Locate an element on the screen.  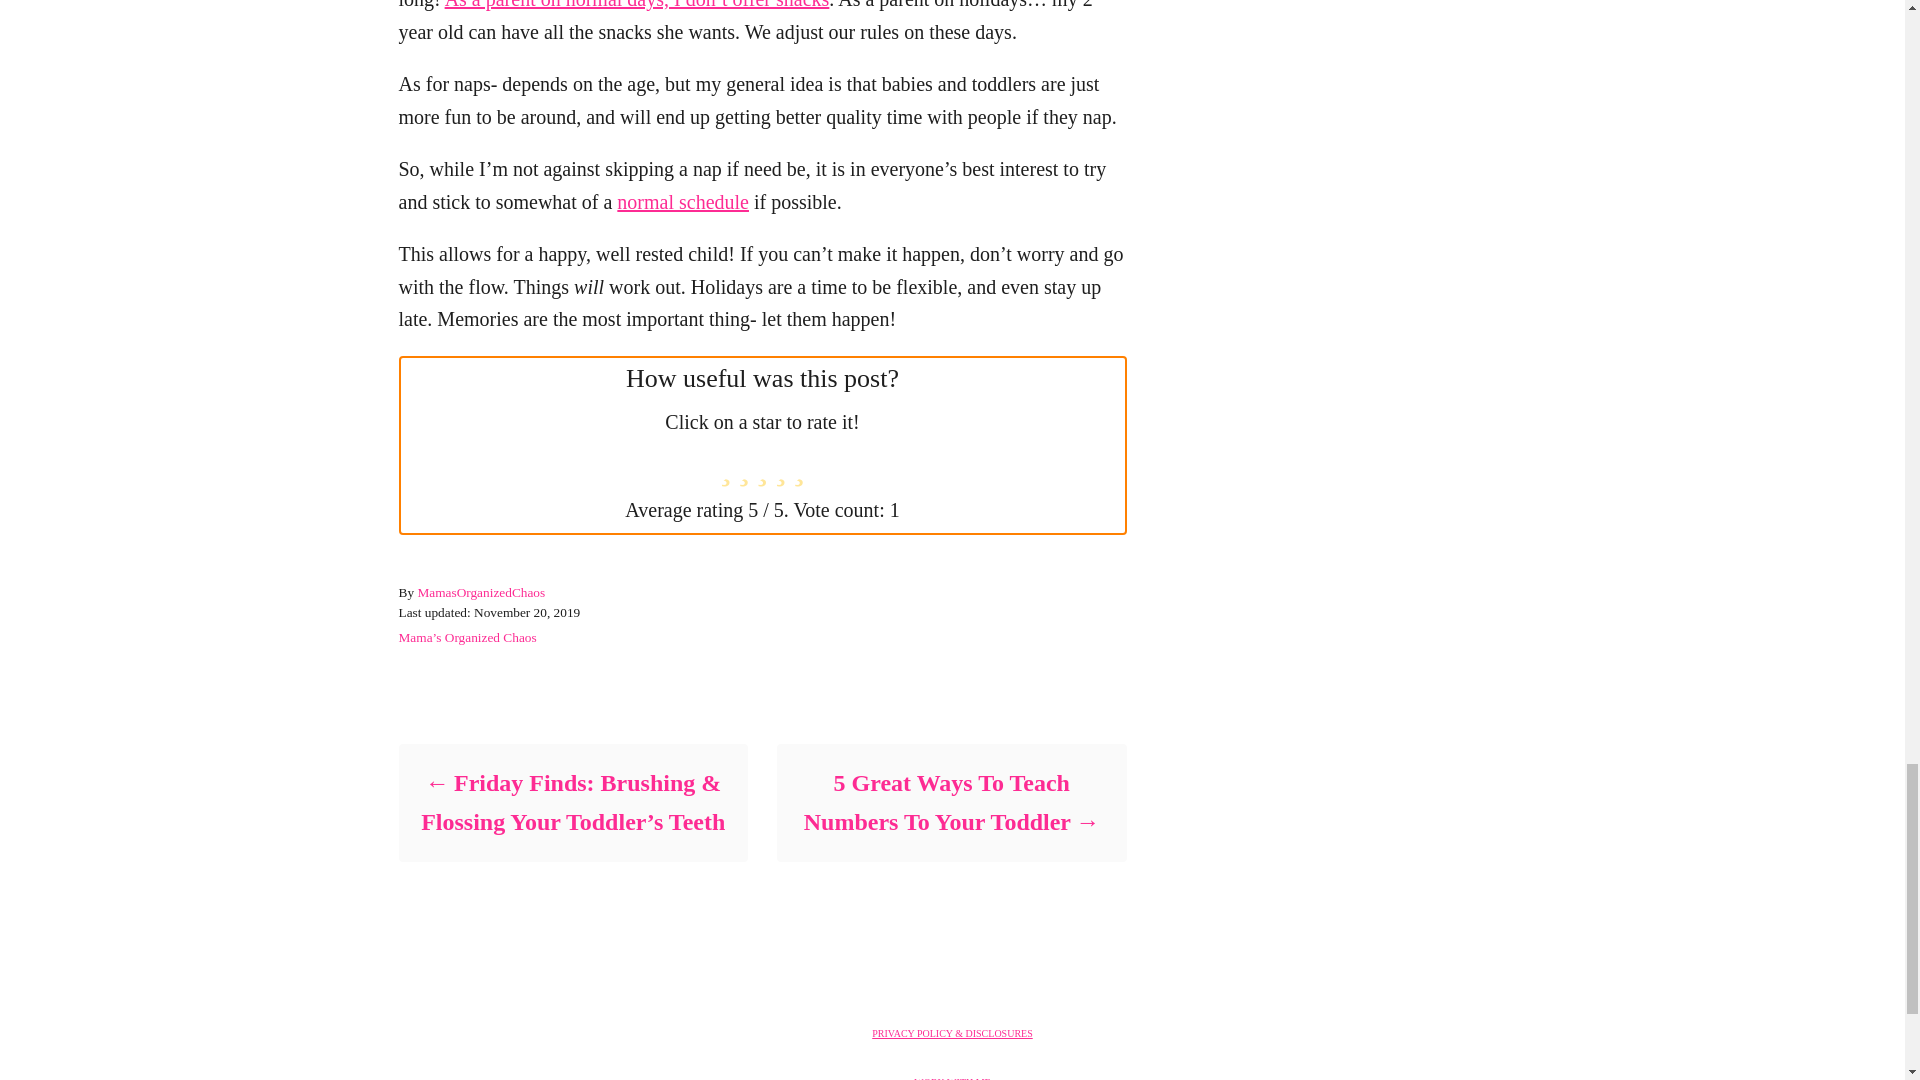
5 Great Ways To Teach Numbers To Your Toddler is located at coordinates (950, 802).